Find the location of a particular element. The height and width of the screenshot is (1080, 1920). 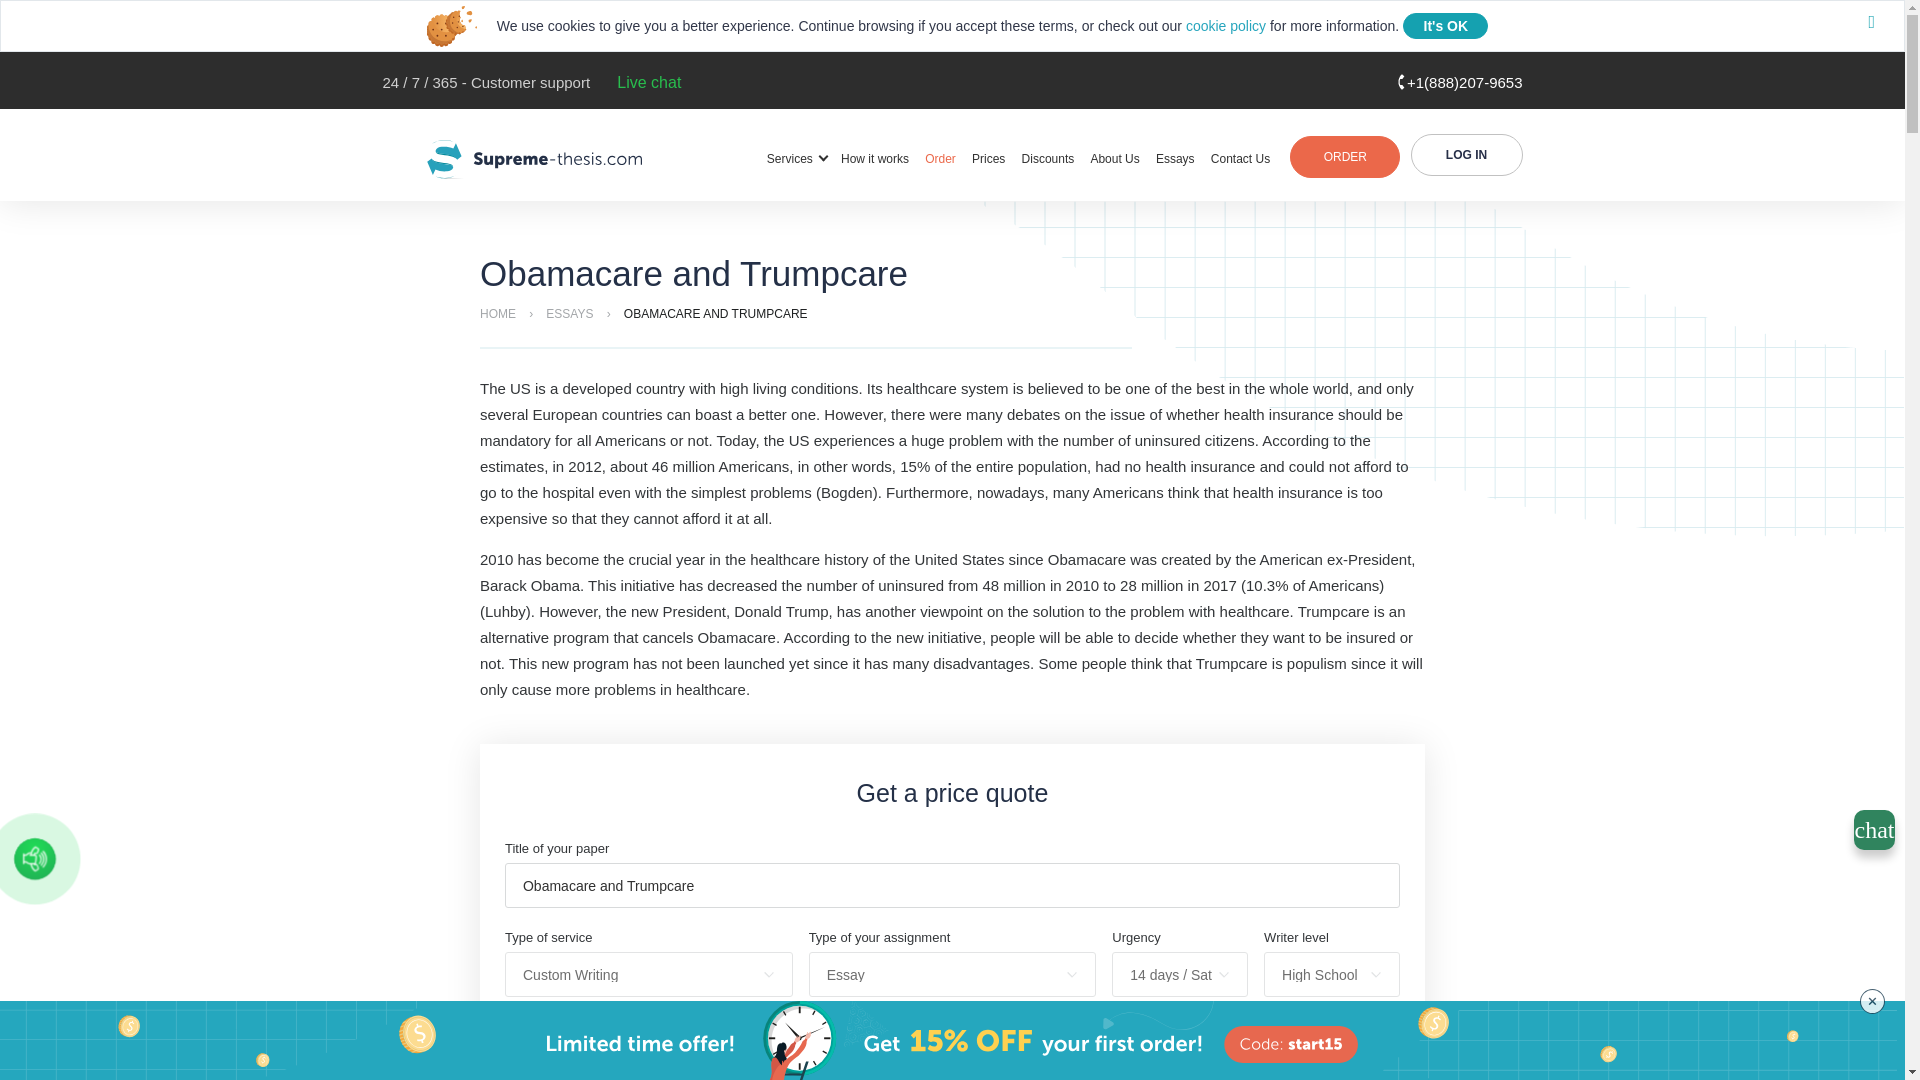

How it works is located at coordinates (874, 160).